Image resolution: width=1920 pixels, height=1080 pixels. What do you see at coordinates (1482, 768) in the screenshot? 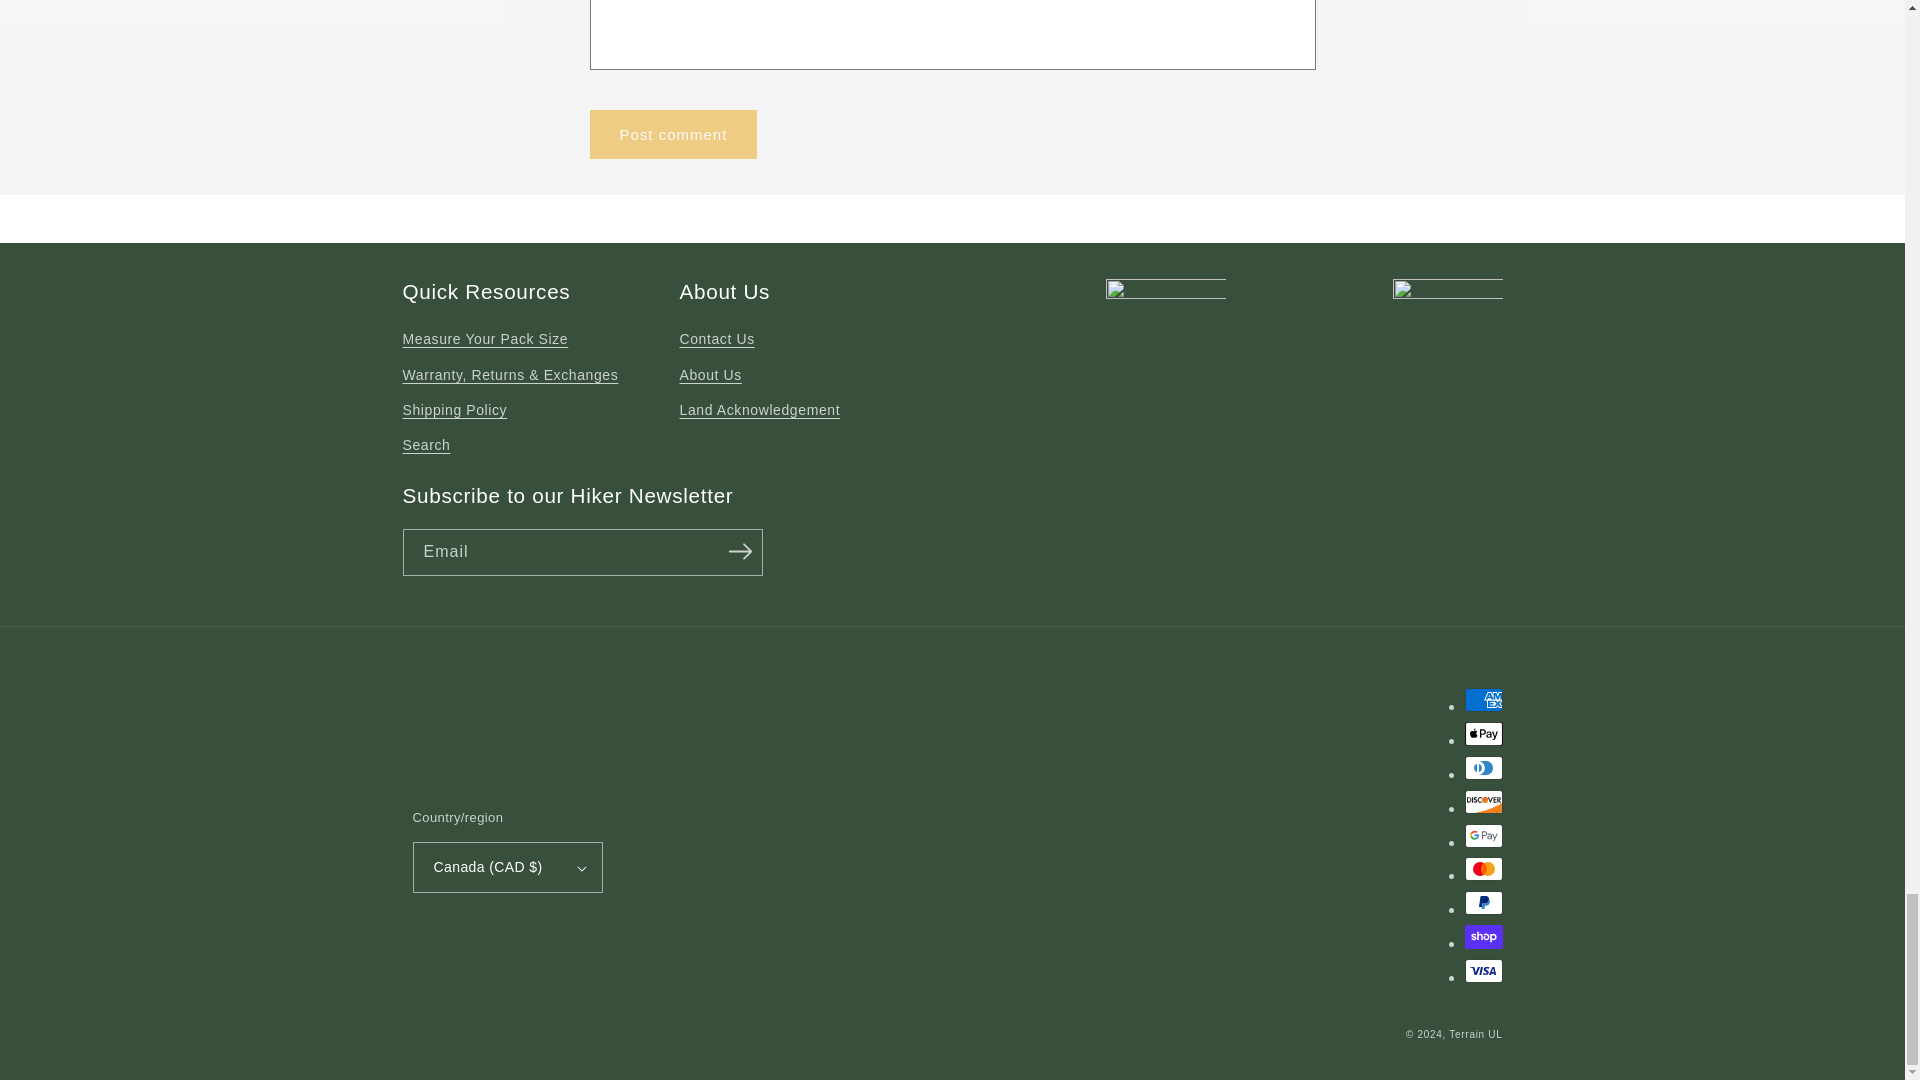
I see `Diners Club` at bounding box center [1482, 768].